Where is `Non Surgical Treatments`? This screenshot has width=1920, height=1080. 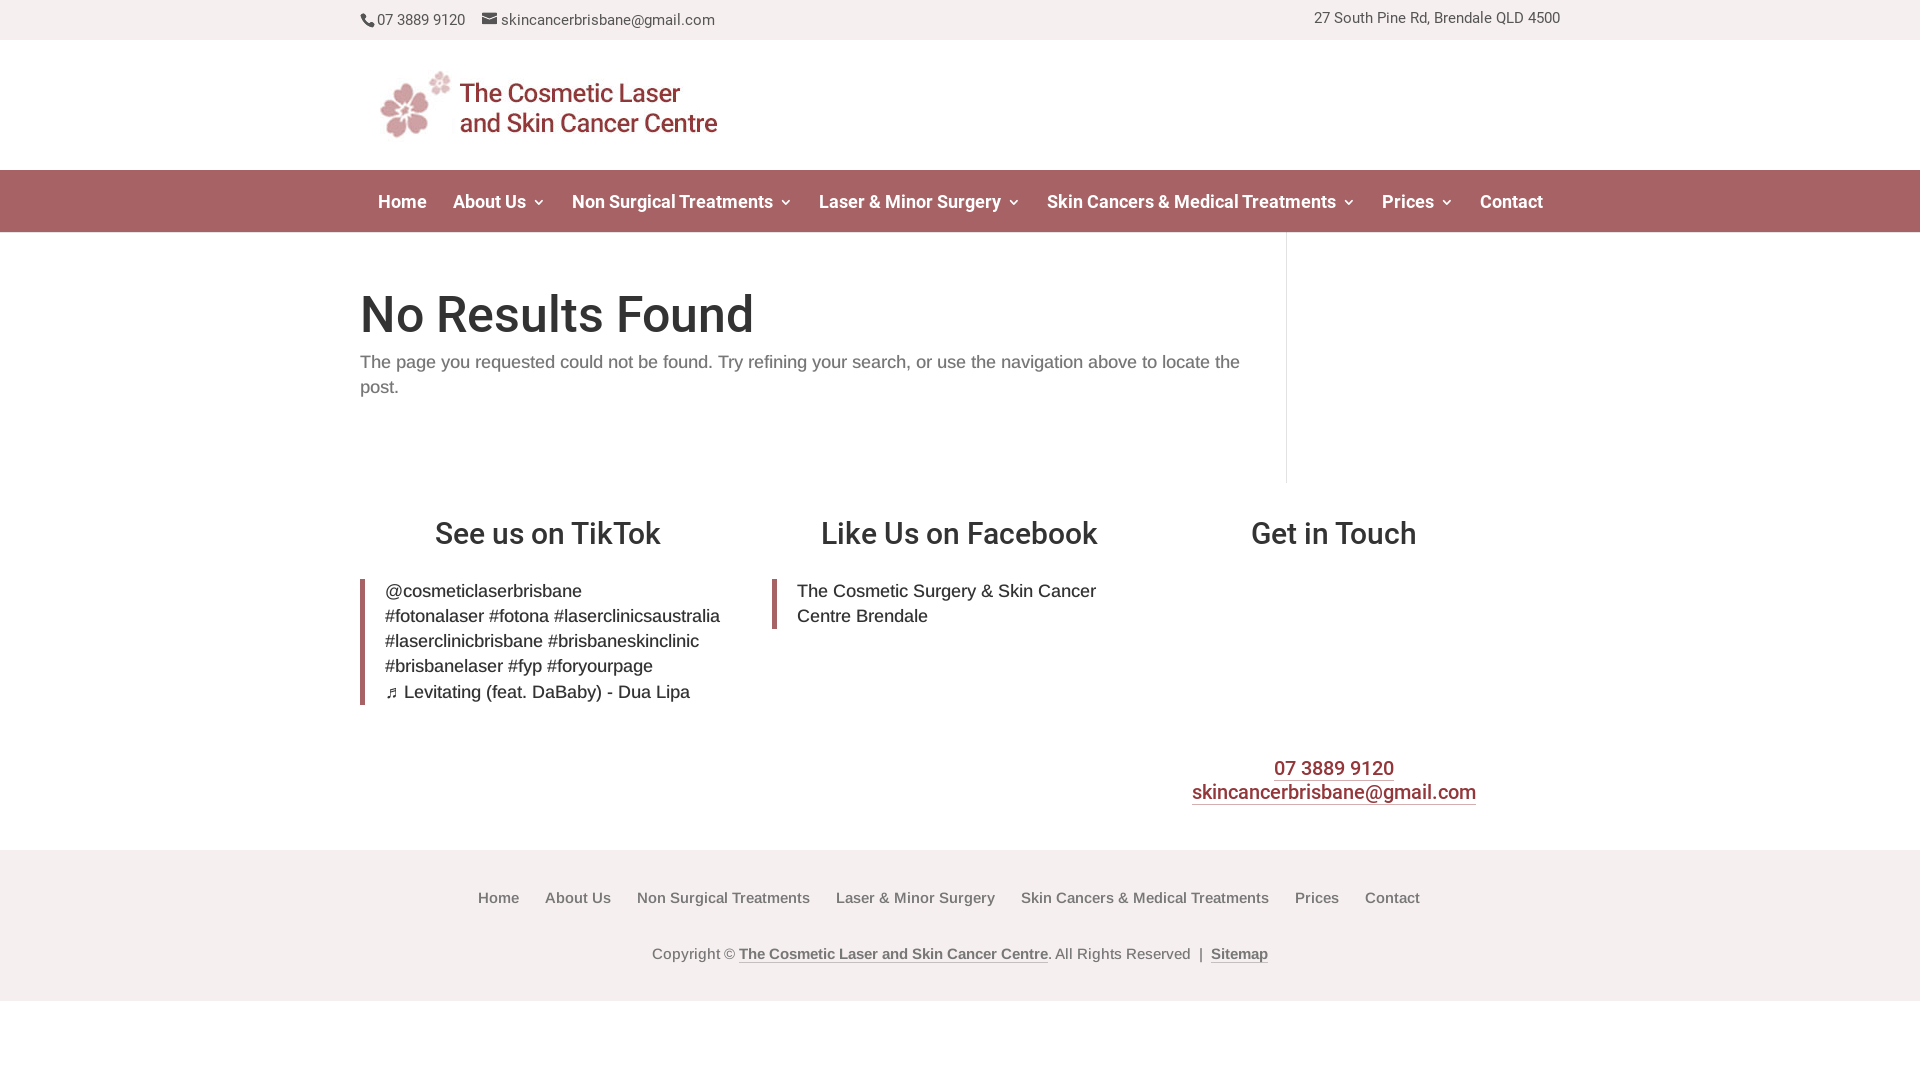 Non Surgical Treatments is located at coordinates (724, 898).